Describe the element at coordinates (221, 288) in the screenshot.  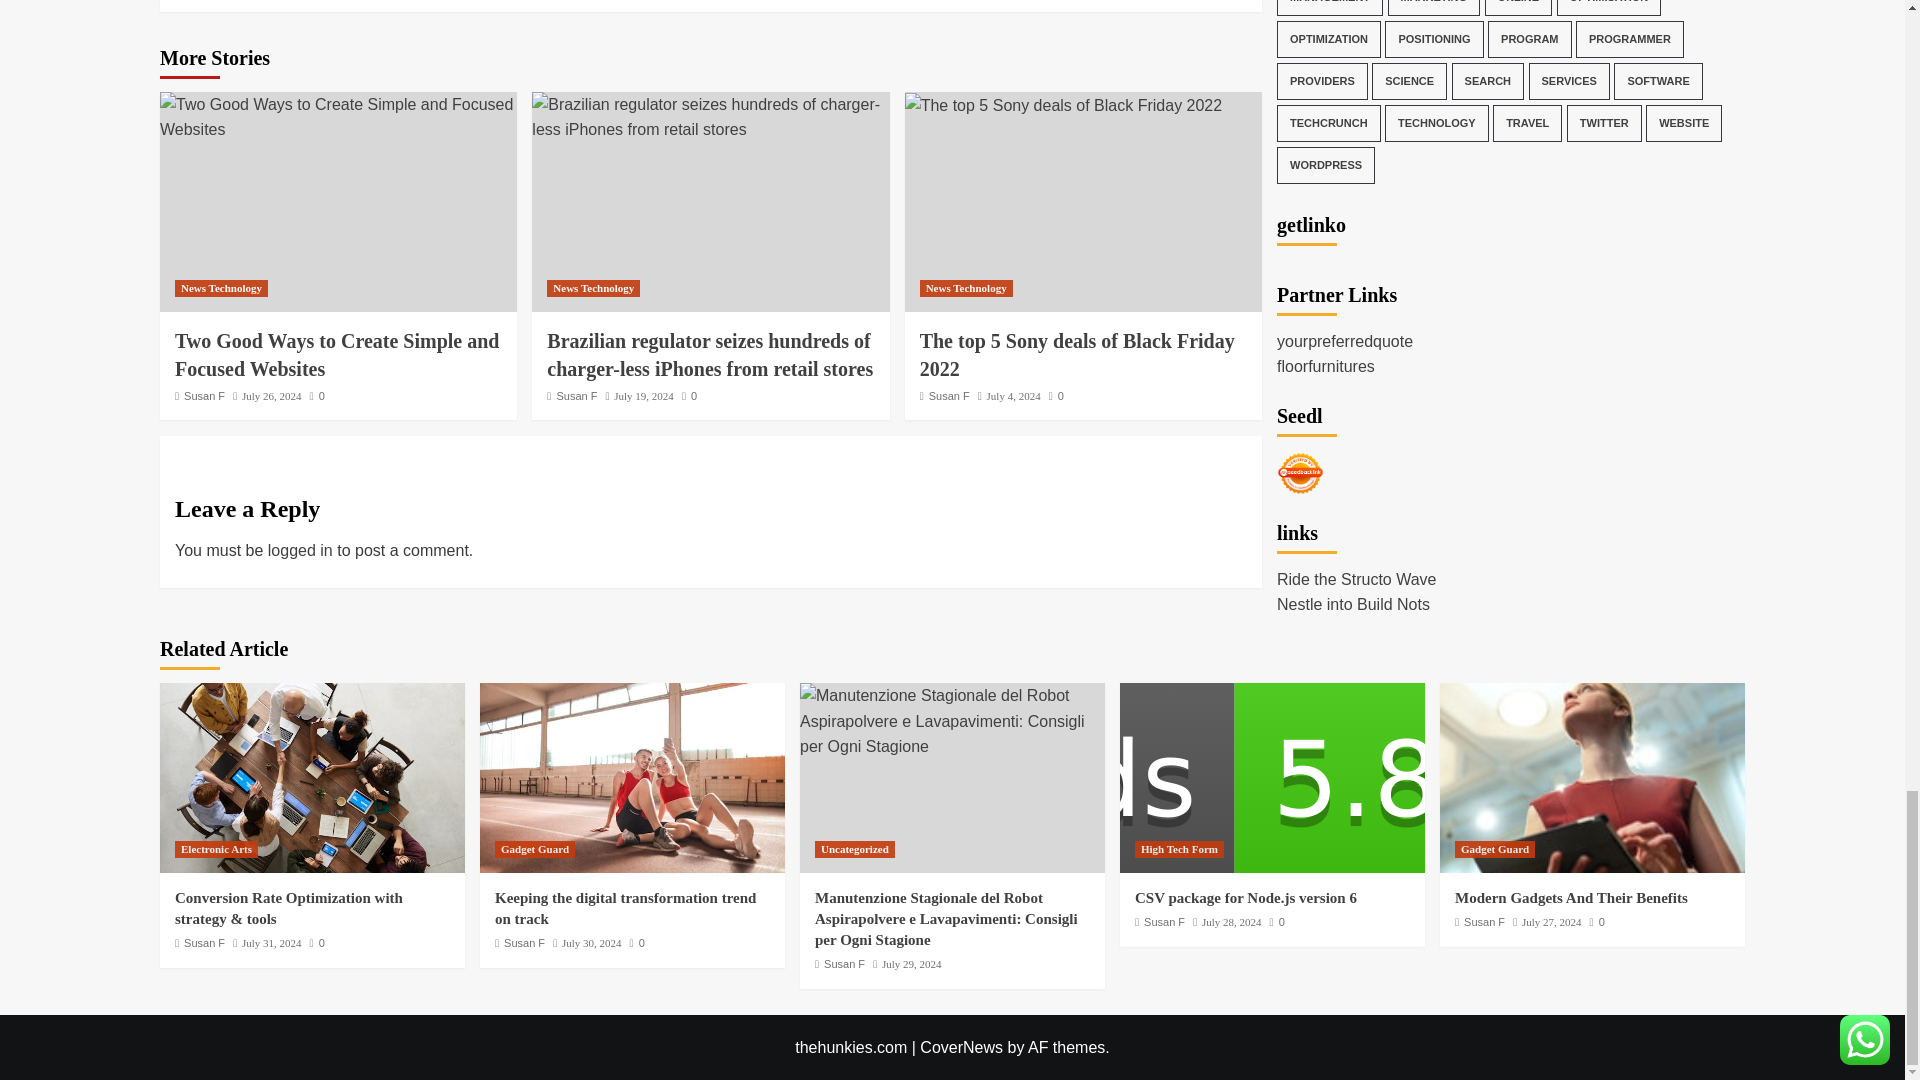
I see `News Technology` at that location.